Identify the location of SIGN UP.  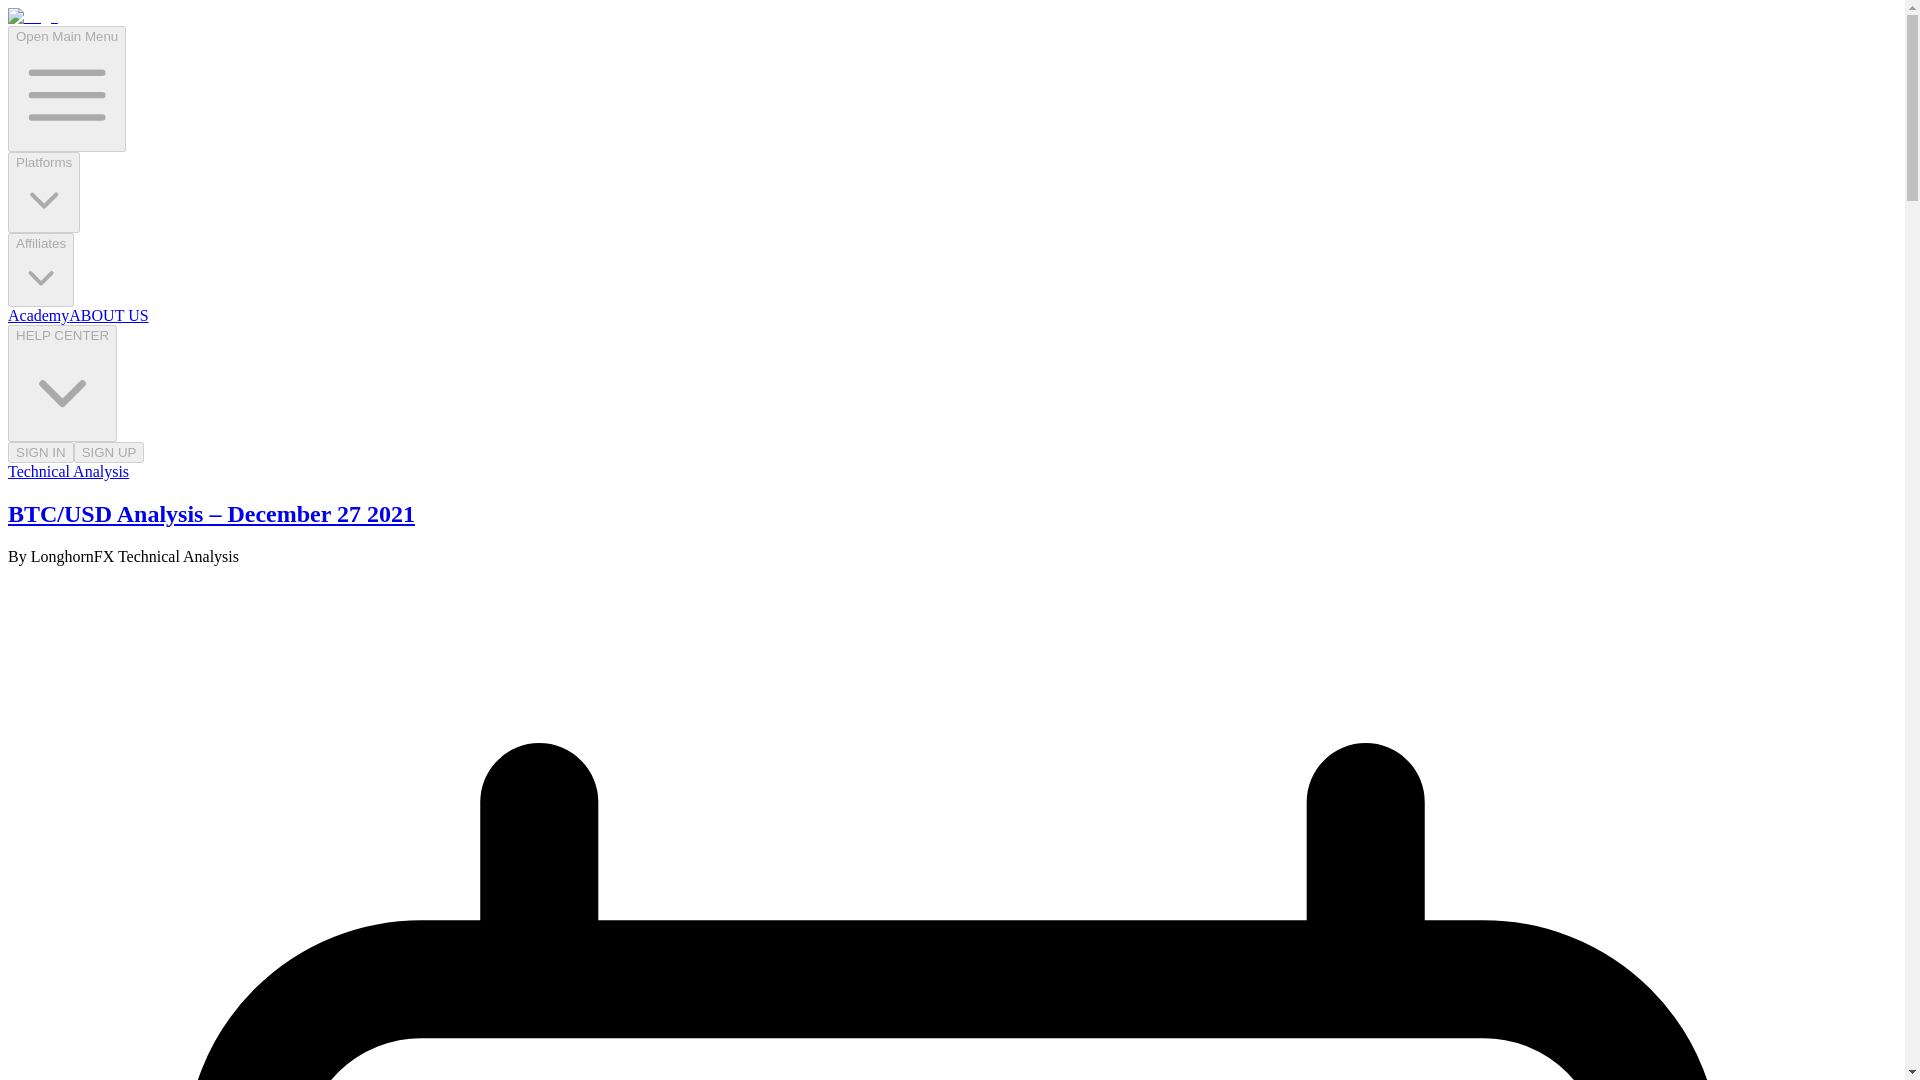
(110, 452).